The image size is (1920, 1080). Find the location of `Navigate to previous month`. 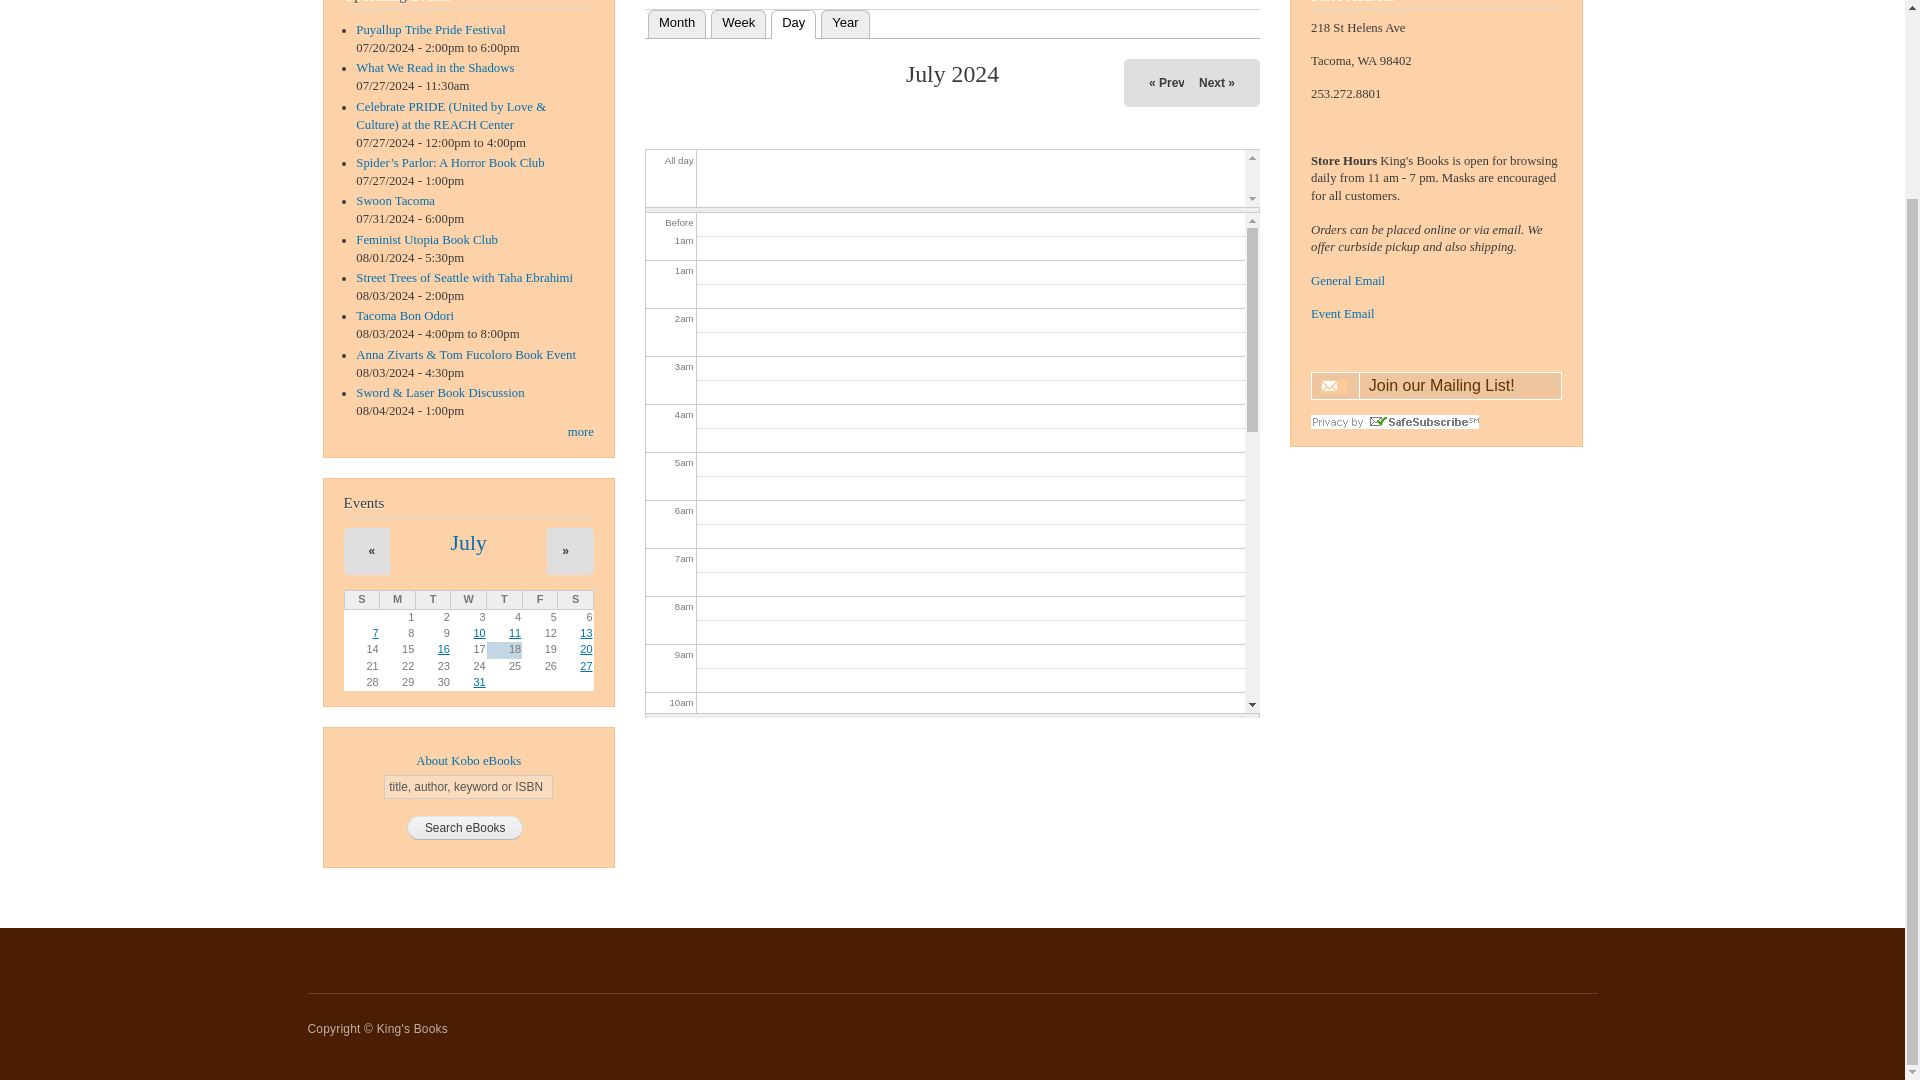

Navigate to previous month is located at coordinates (1167, 82).